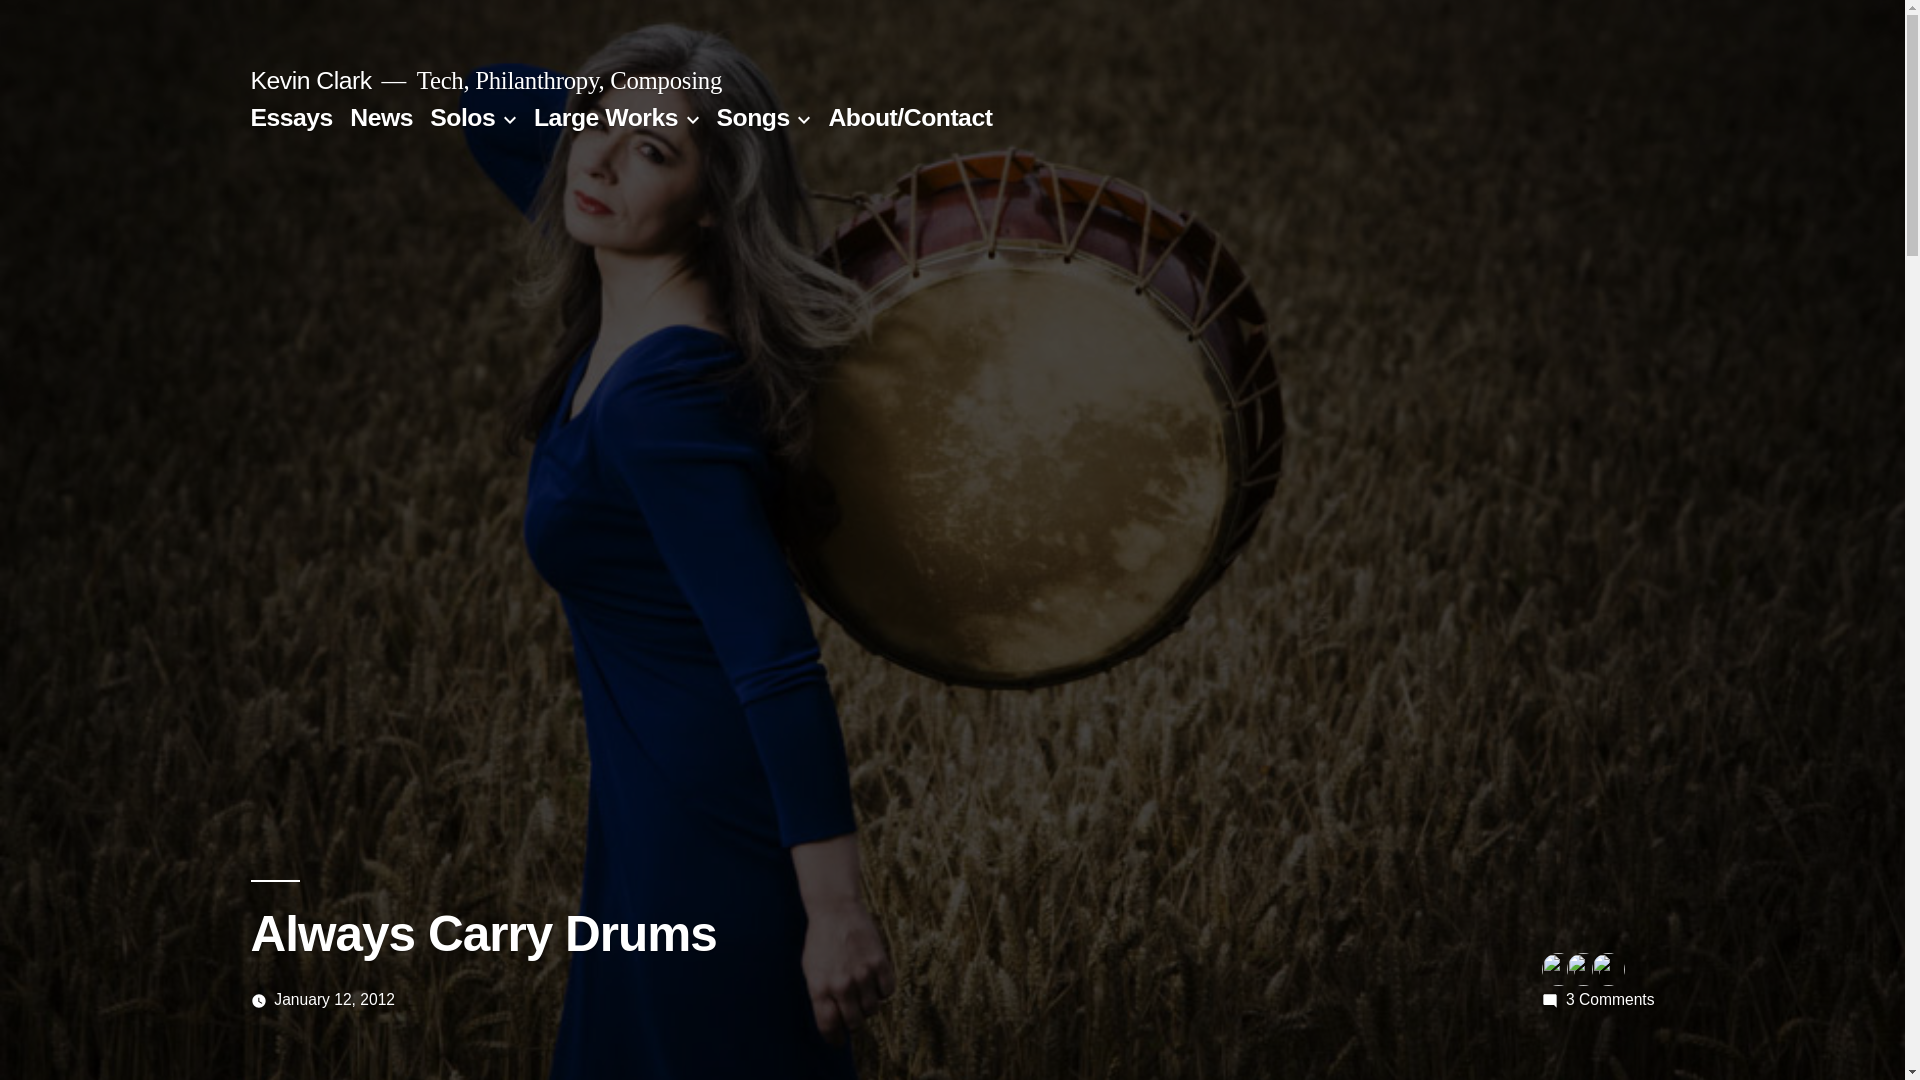 This screenshot has width=1920, height=1080. Describe the element at coordinates (290, 116) in the screenshot. I see `January 12, 2012` at that location.